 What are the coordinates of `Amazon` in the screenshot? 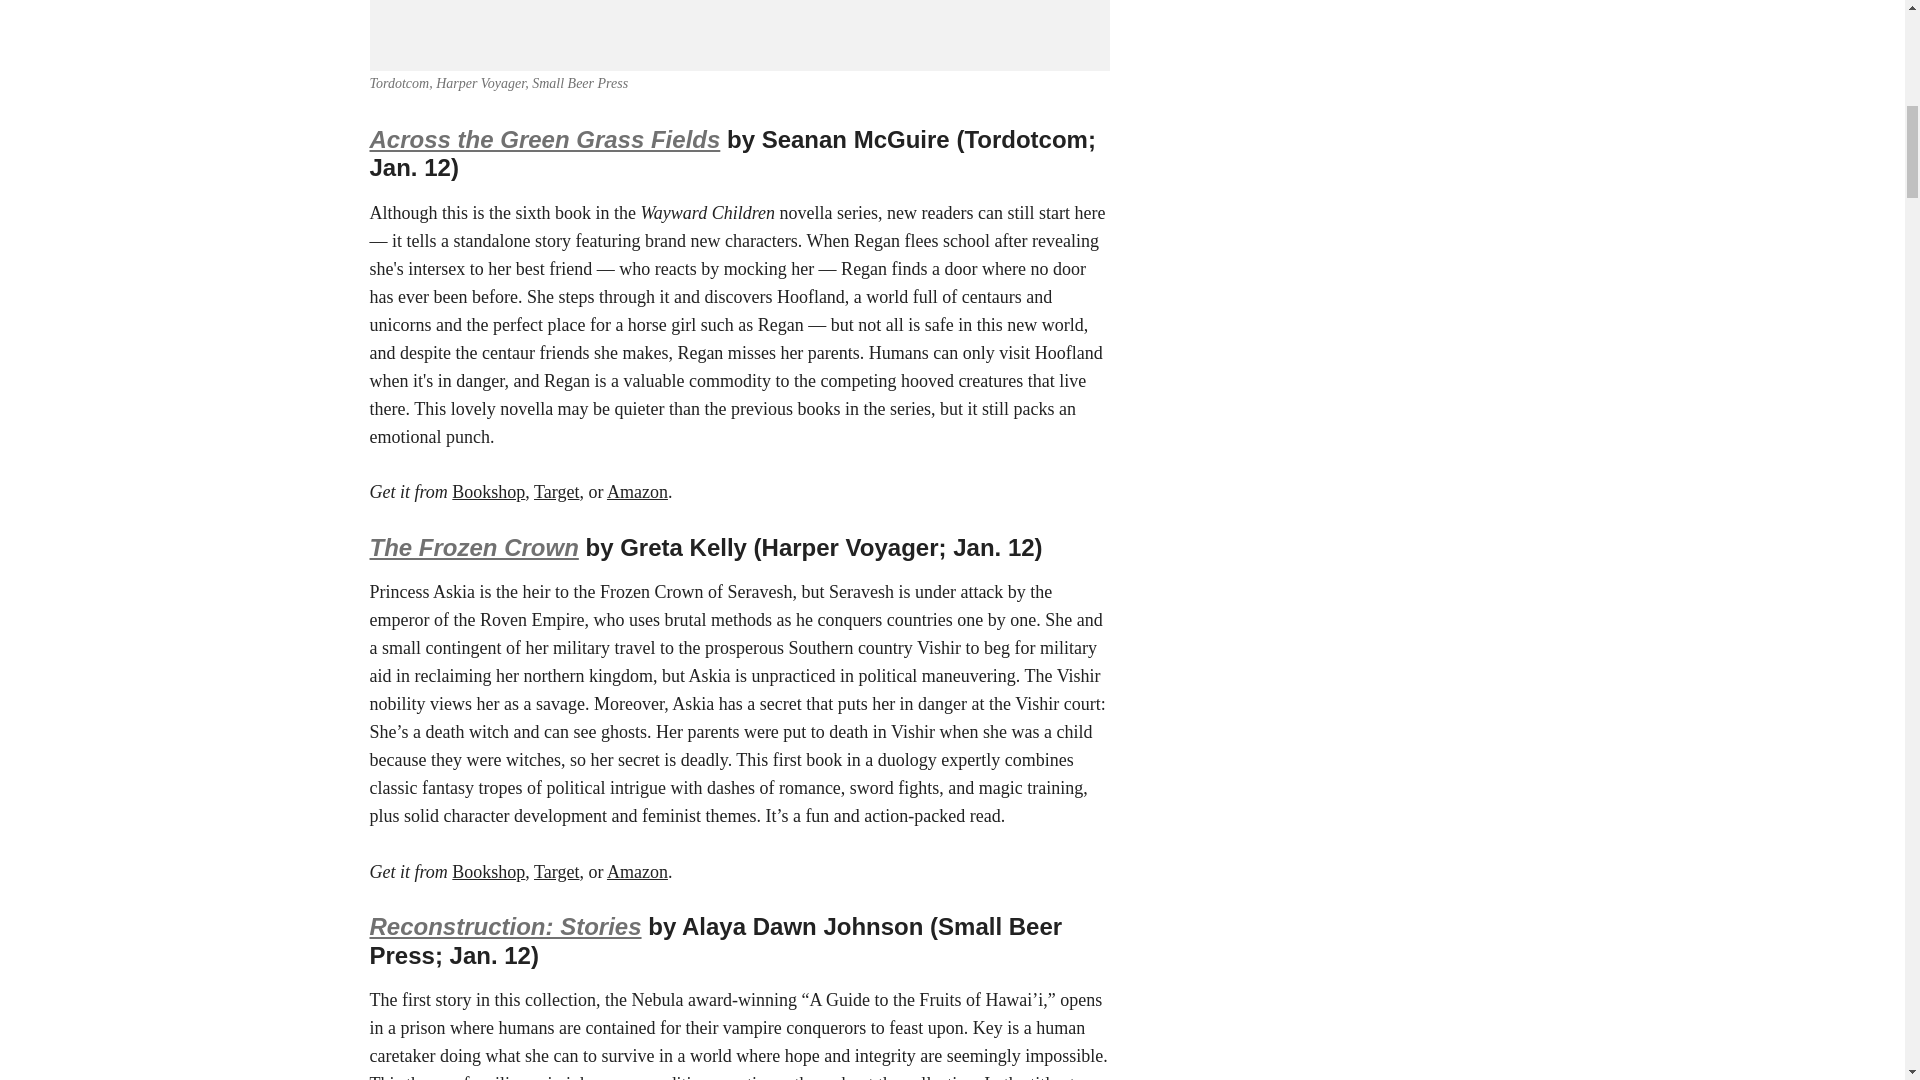 It's located at (637, 492).